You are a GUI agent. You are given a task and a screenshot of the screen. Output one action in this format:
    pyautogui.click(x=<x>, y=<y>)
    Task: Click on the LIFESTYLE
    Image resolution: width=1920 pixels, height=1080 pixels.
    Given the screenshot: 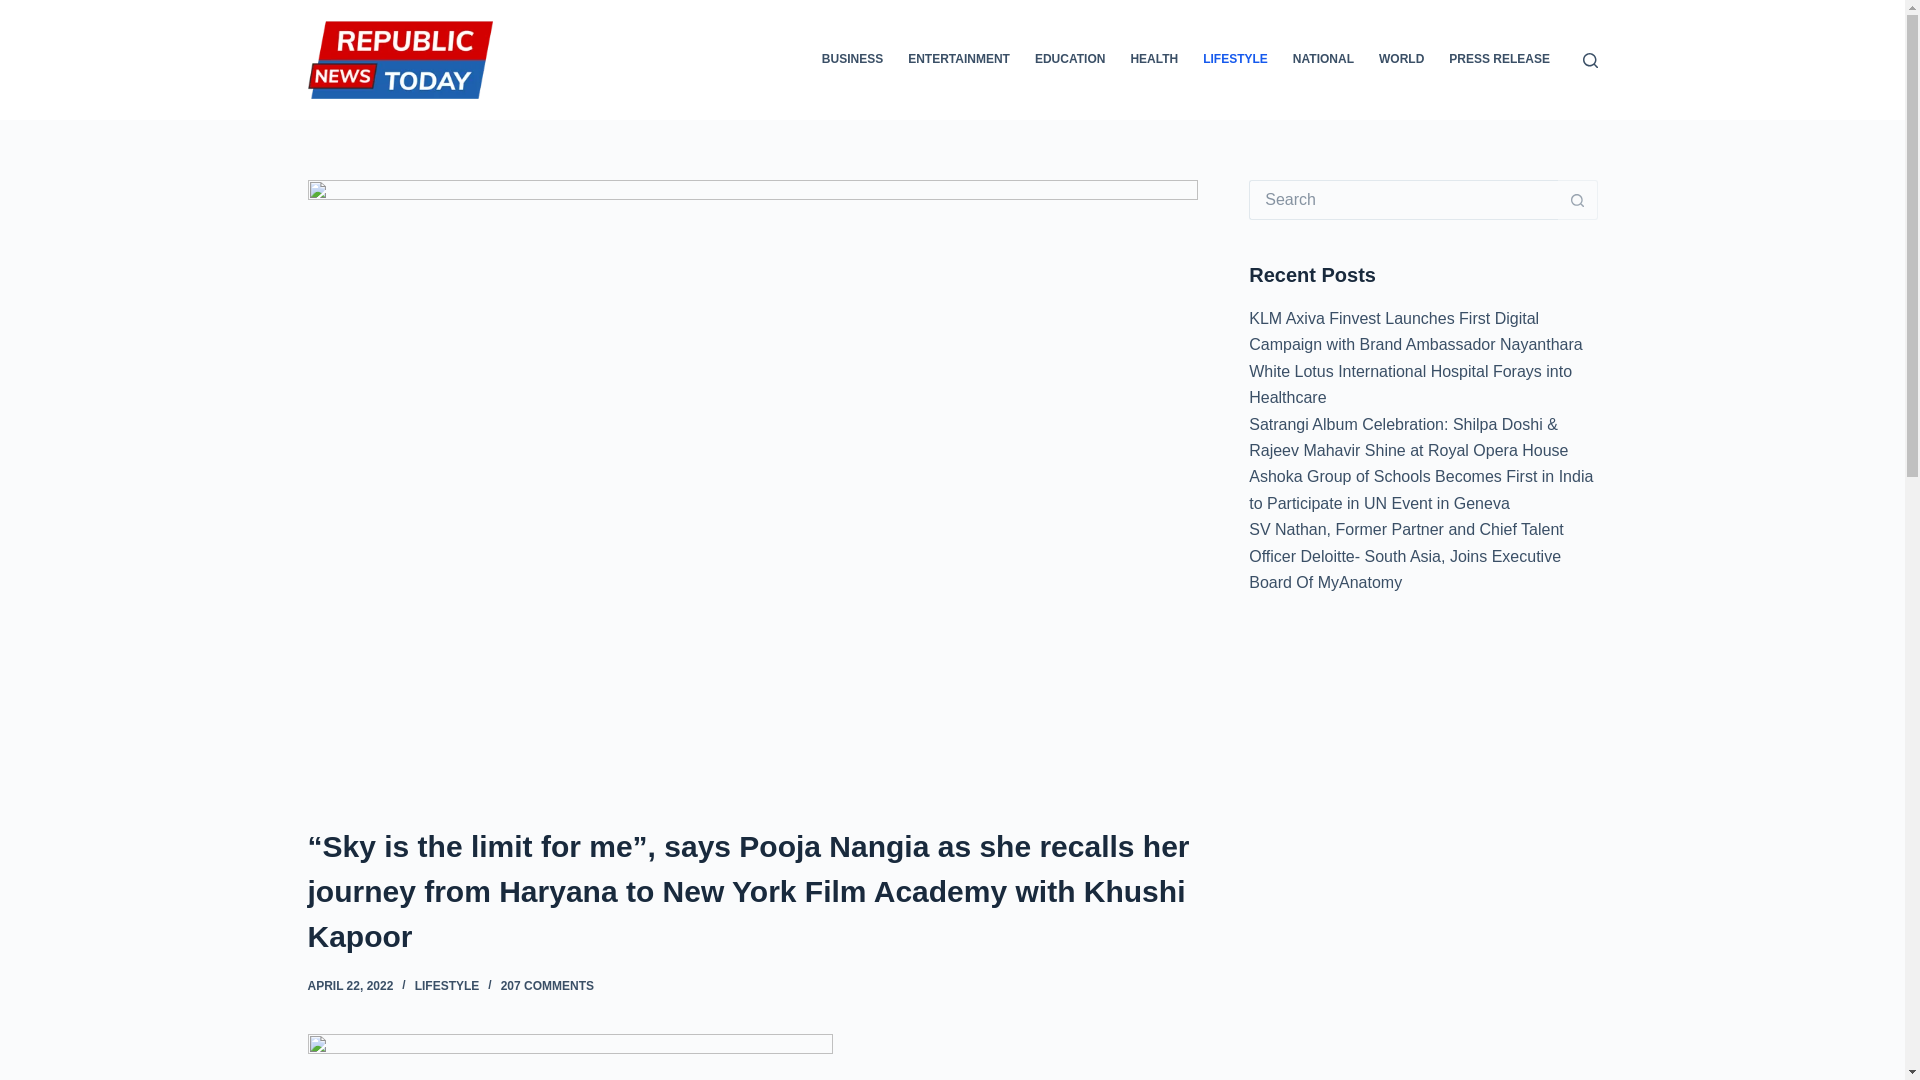 What is the action you would take?
    pyautogui.click(x=447, y=985)
    